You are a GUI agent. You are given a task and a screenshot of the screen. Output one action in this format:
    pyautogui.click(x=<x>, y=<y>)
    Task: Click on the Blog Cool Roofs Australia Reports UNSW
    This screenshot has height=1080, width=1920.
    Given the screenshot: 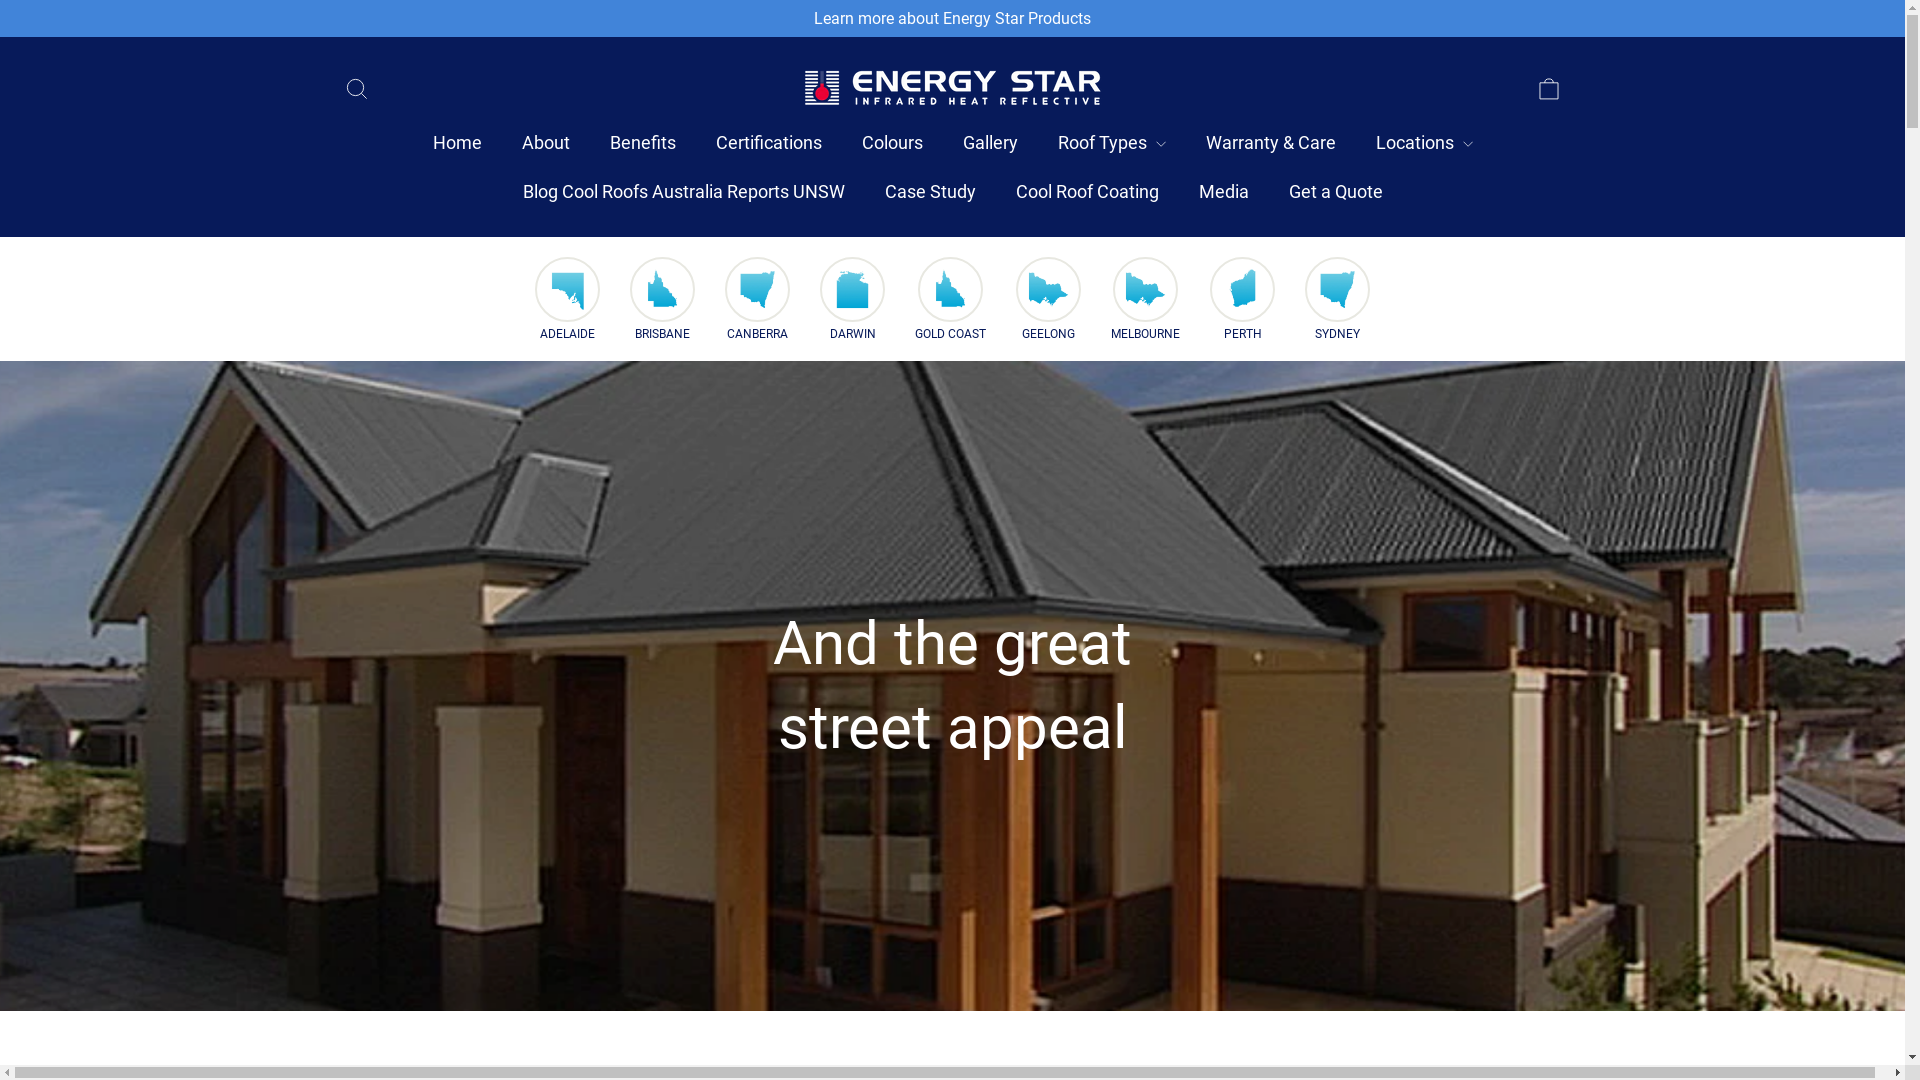 What is the action you would take?
    pyautogui.click(x=683, y=192)
    